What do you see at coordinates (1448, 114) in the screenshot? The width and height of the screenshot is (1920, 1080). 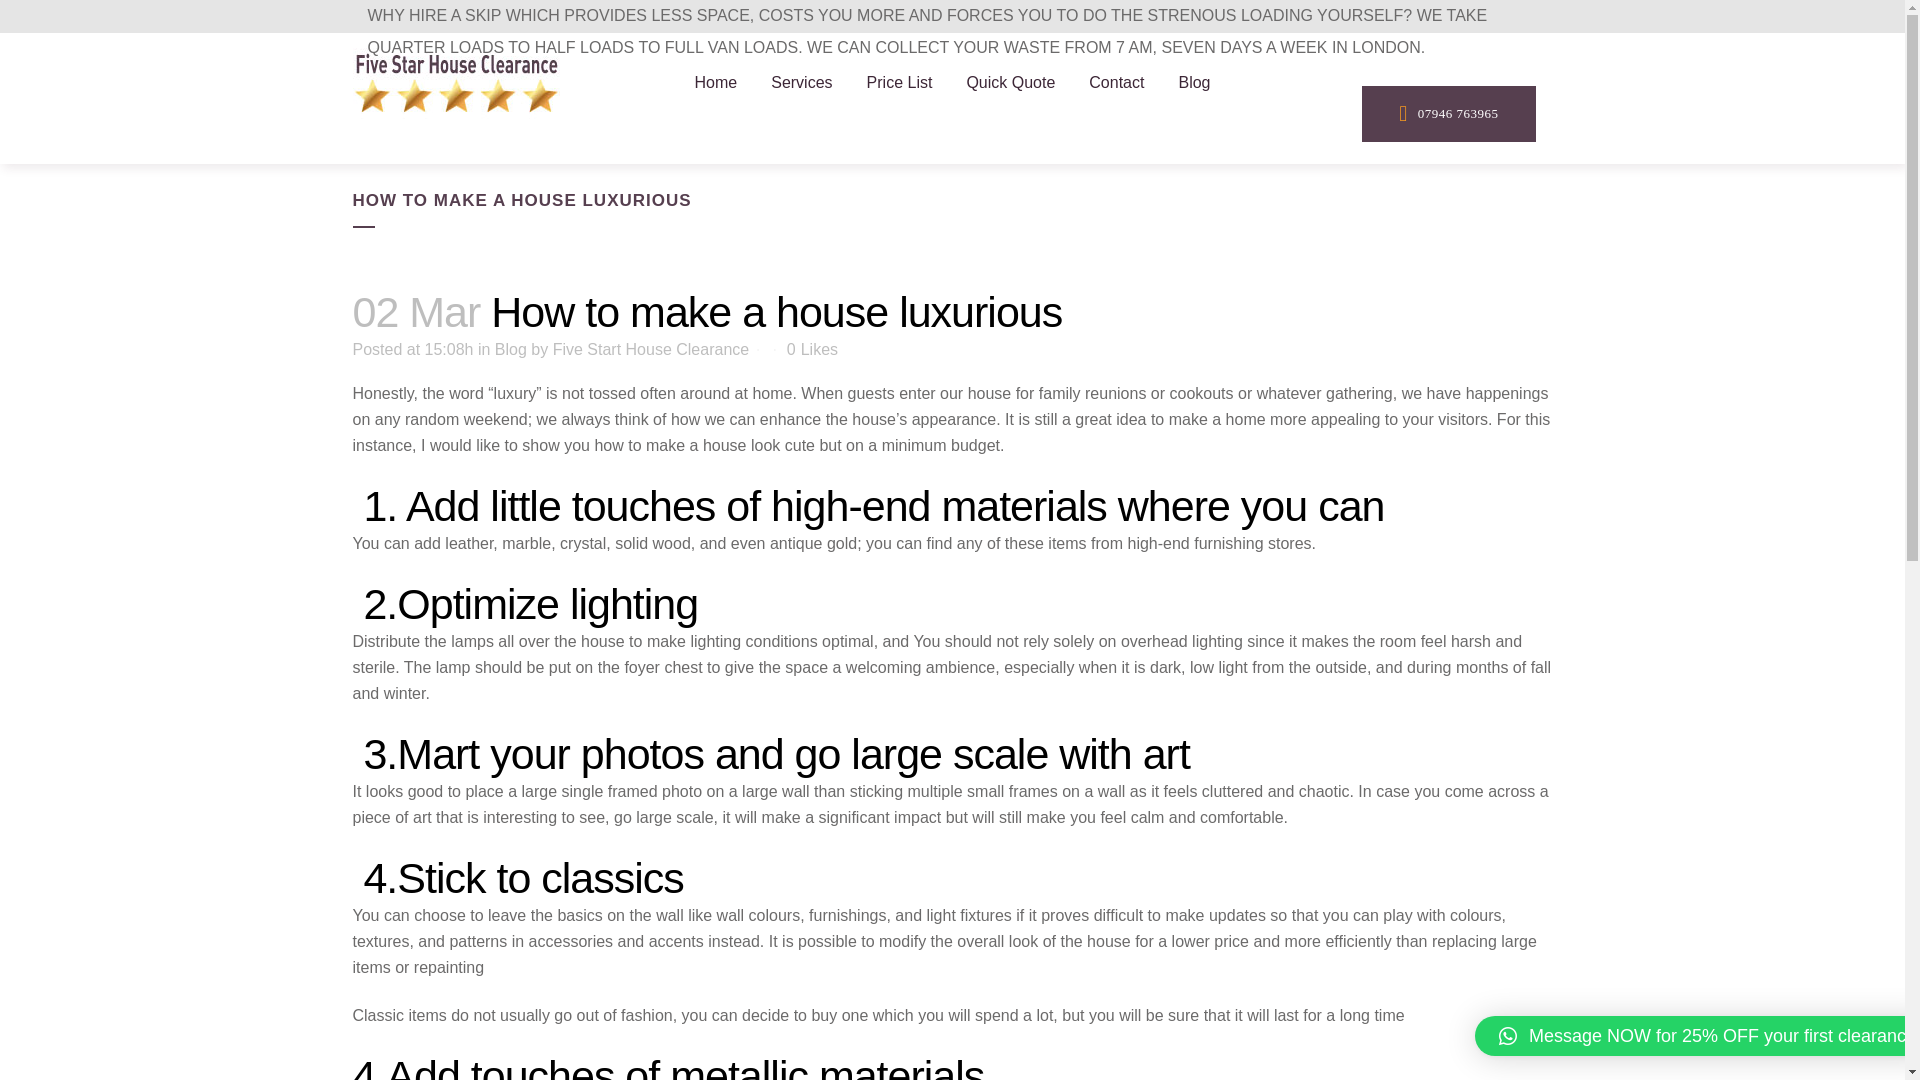 I see `07946 763965` at bounding box center [1448, 114].